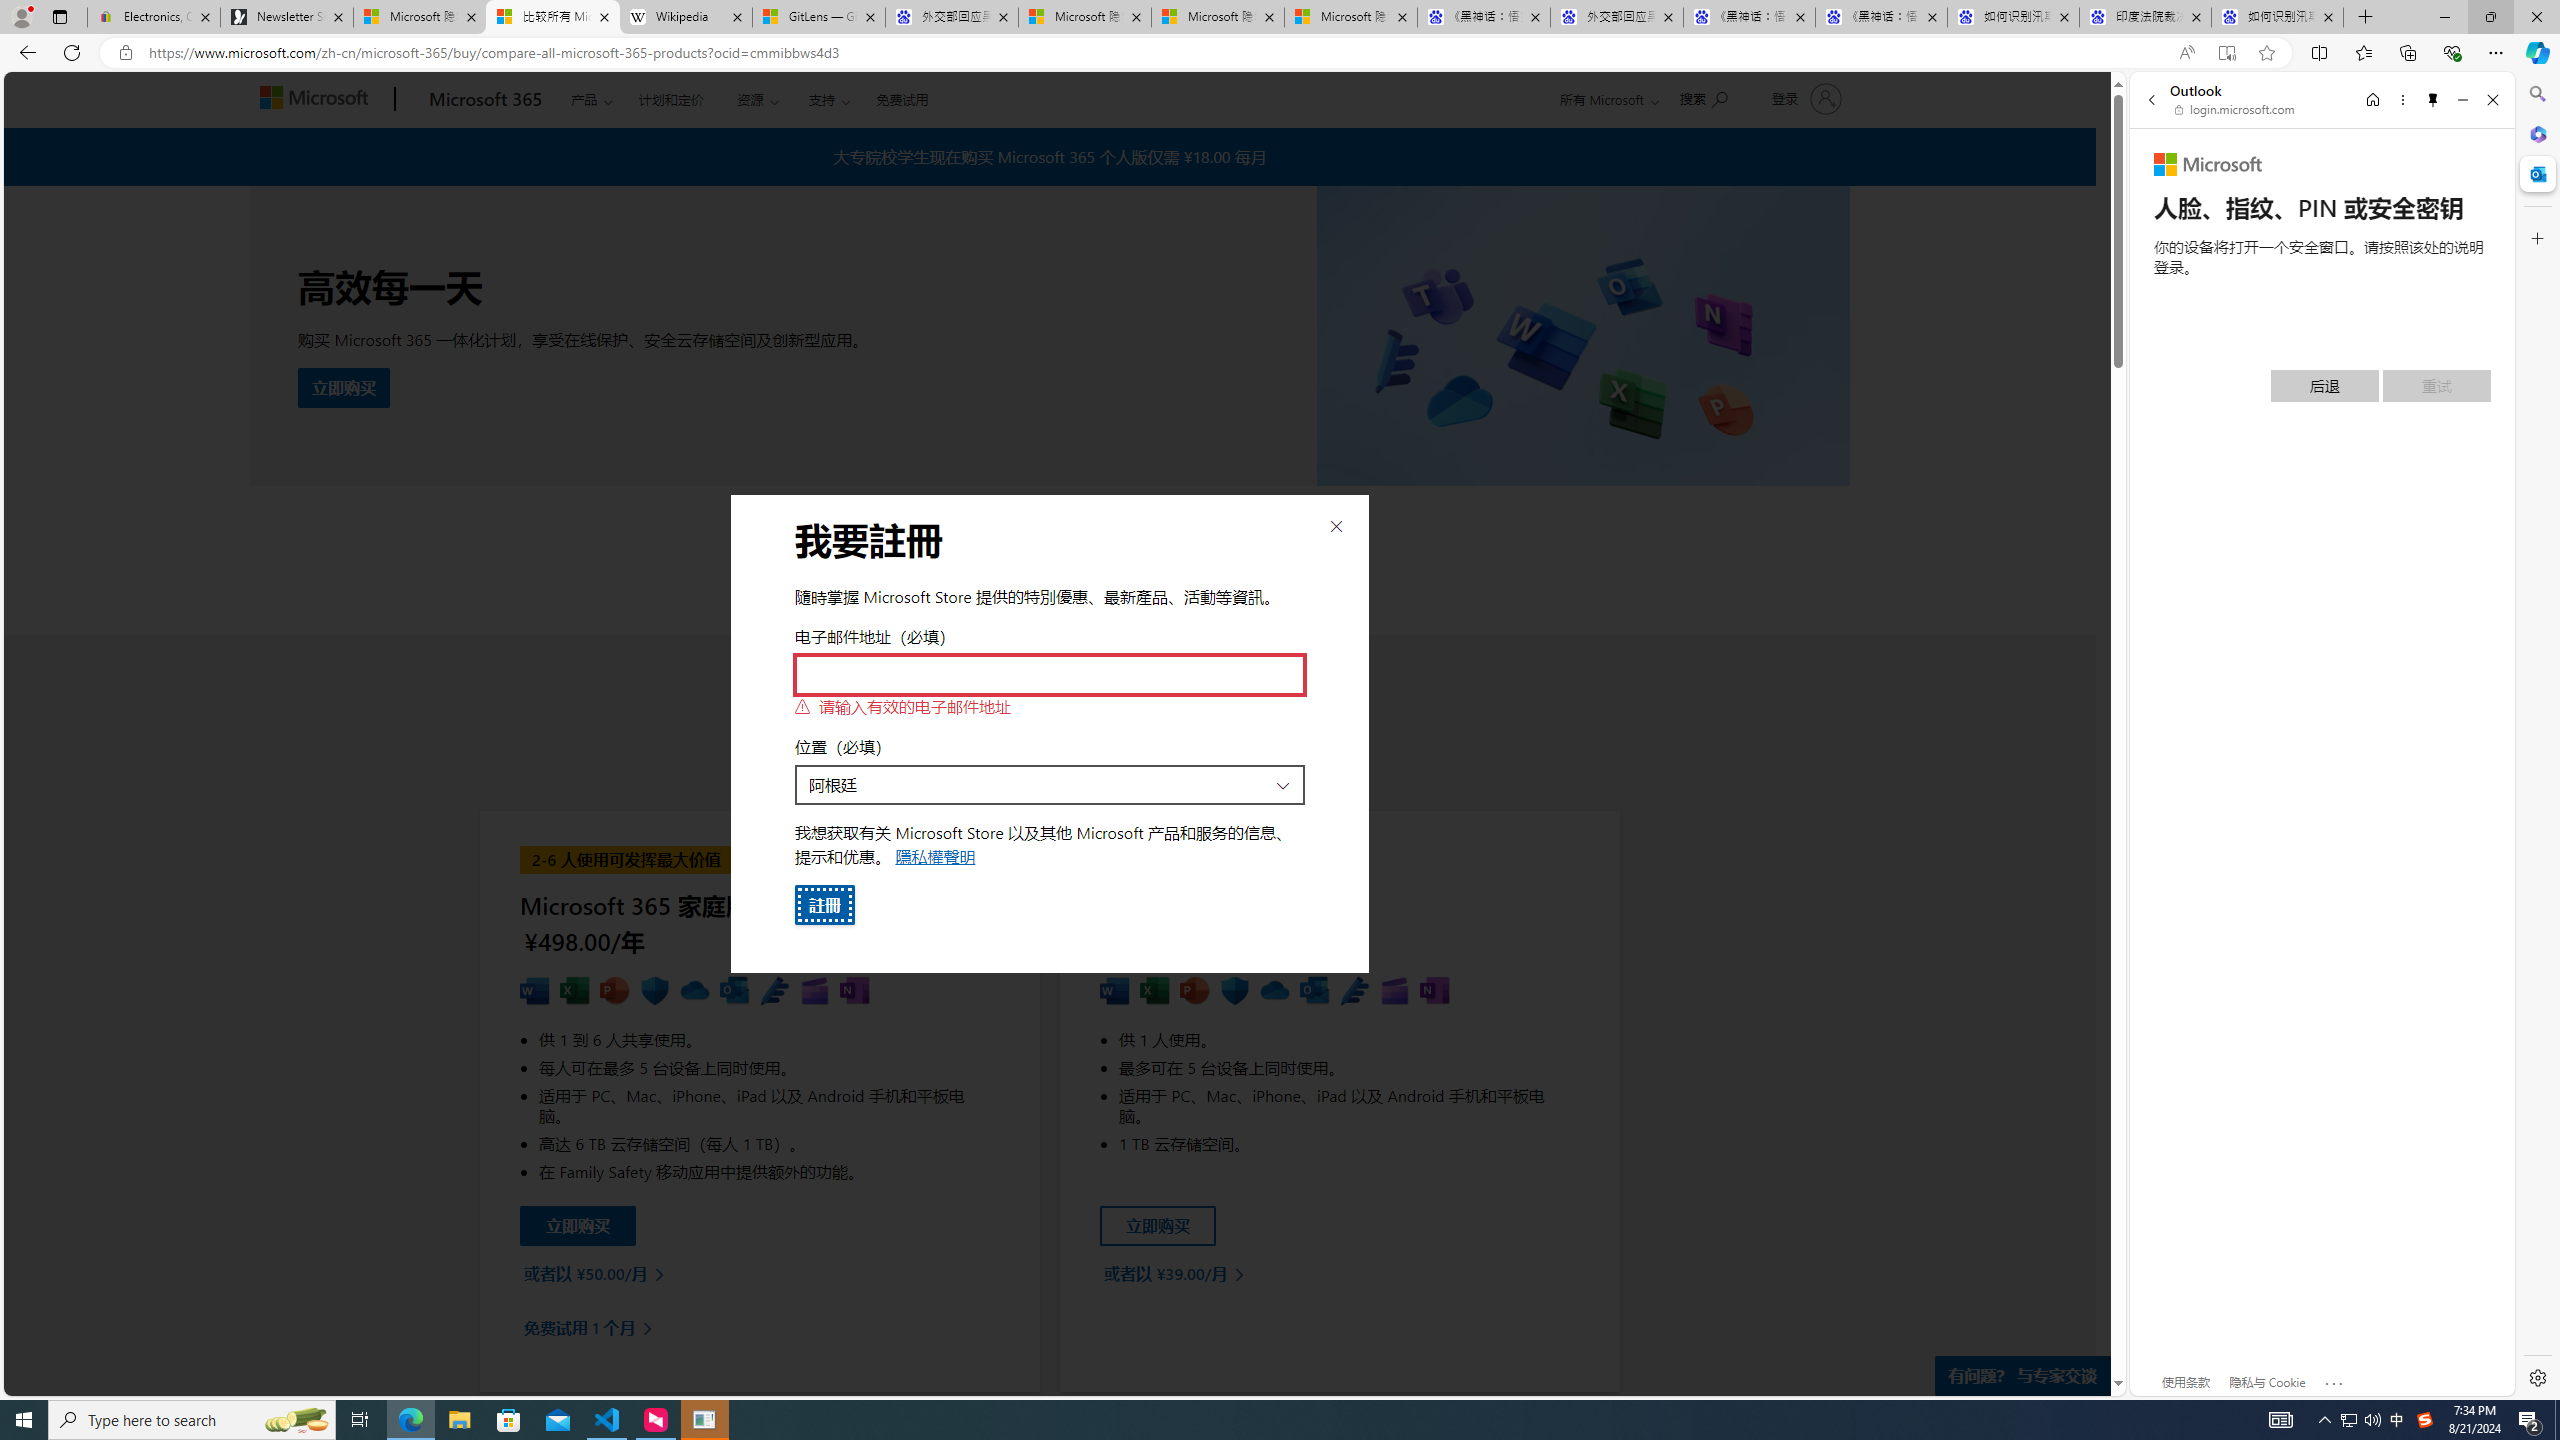  What do you see at coordinates (286, 17) in the screenshot?
I see `Newsletter Sign Up` at bounding box center [286, 17].